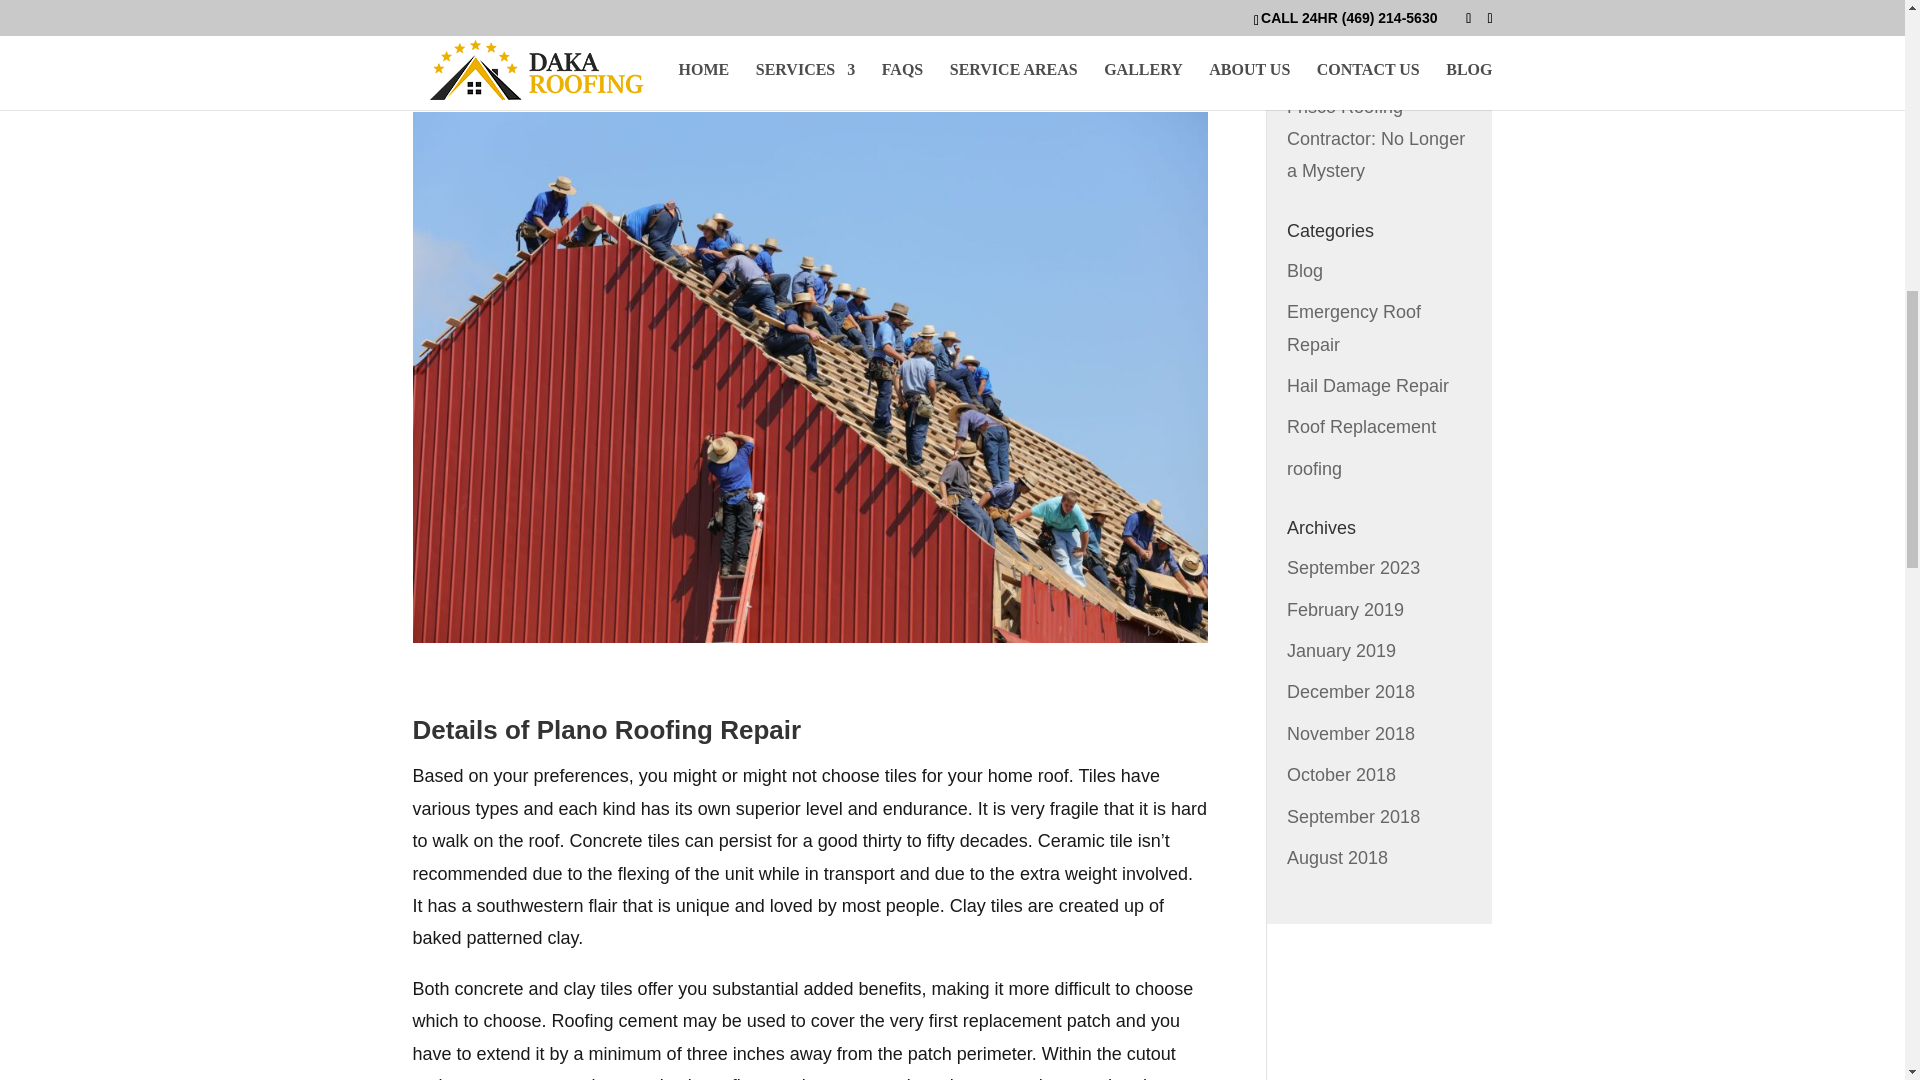  Describe the element at coordinates (1375, 140) in the screenshot. I see `Frisco Roofing Contractor: No Longer a Mystery` at that location.